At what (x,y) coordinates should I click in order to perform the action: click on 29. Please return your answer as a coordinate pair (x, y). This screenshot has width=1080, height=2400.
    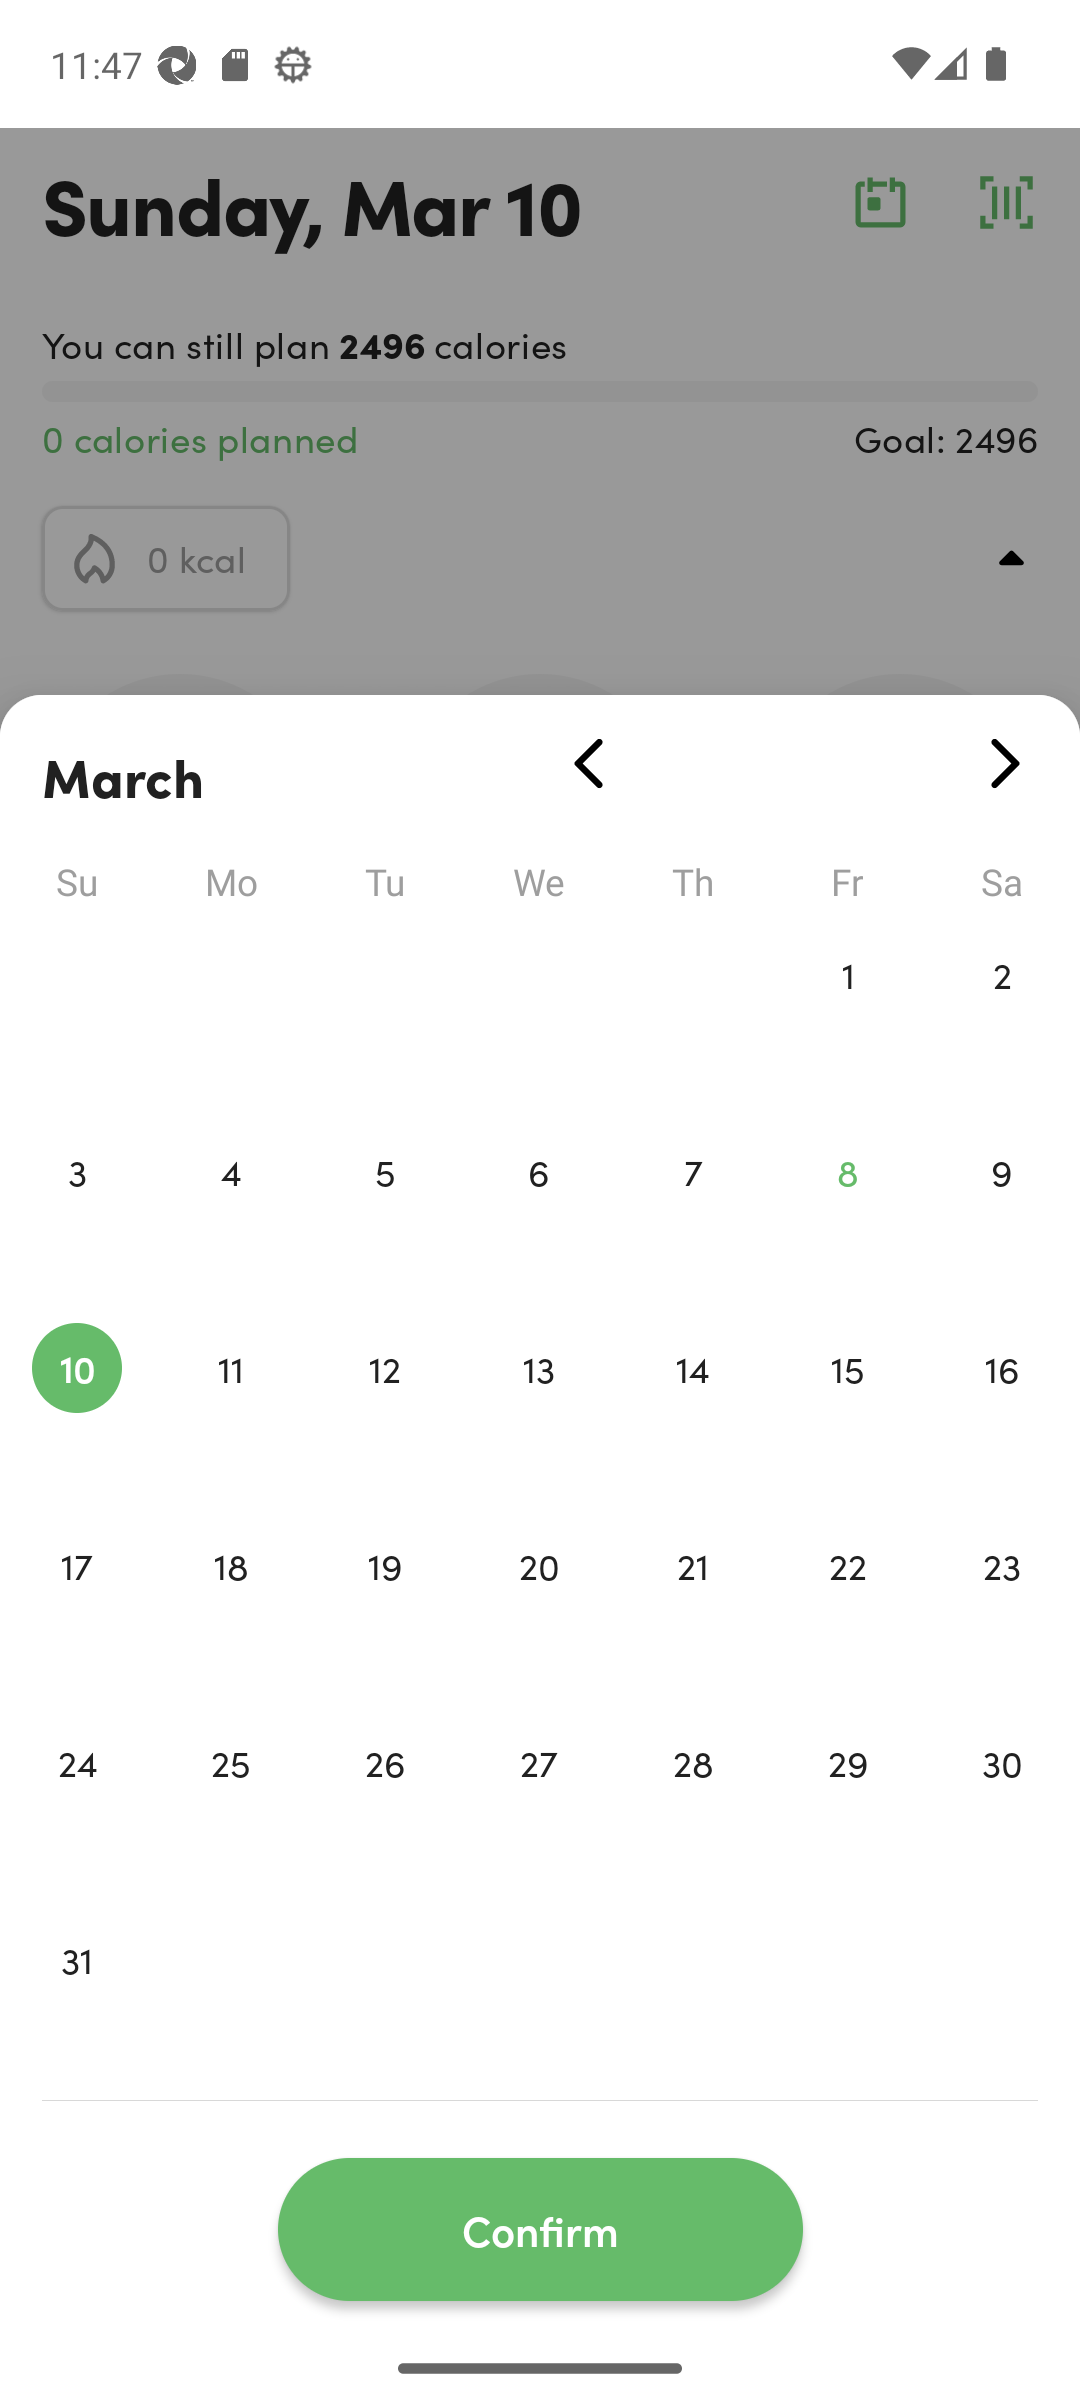
    Looking at the image, I should click on (848, 1804).